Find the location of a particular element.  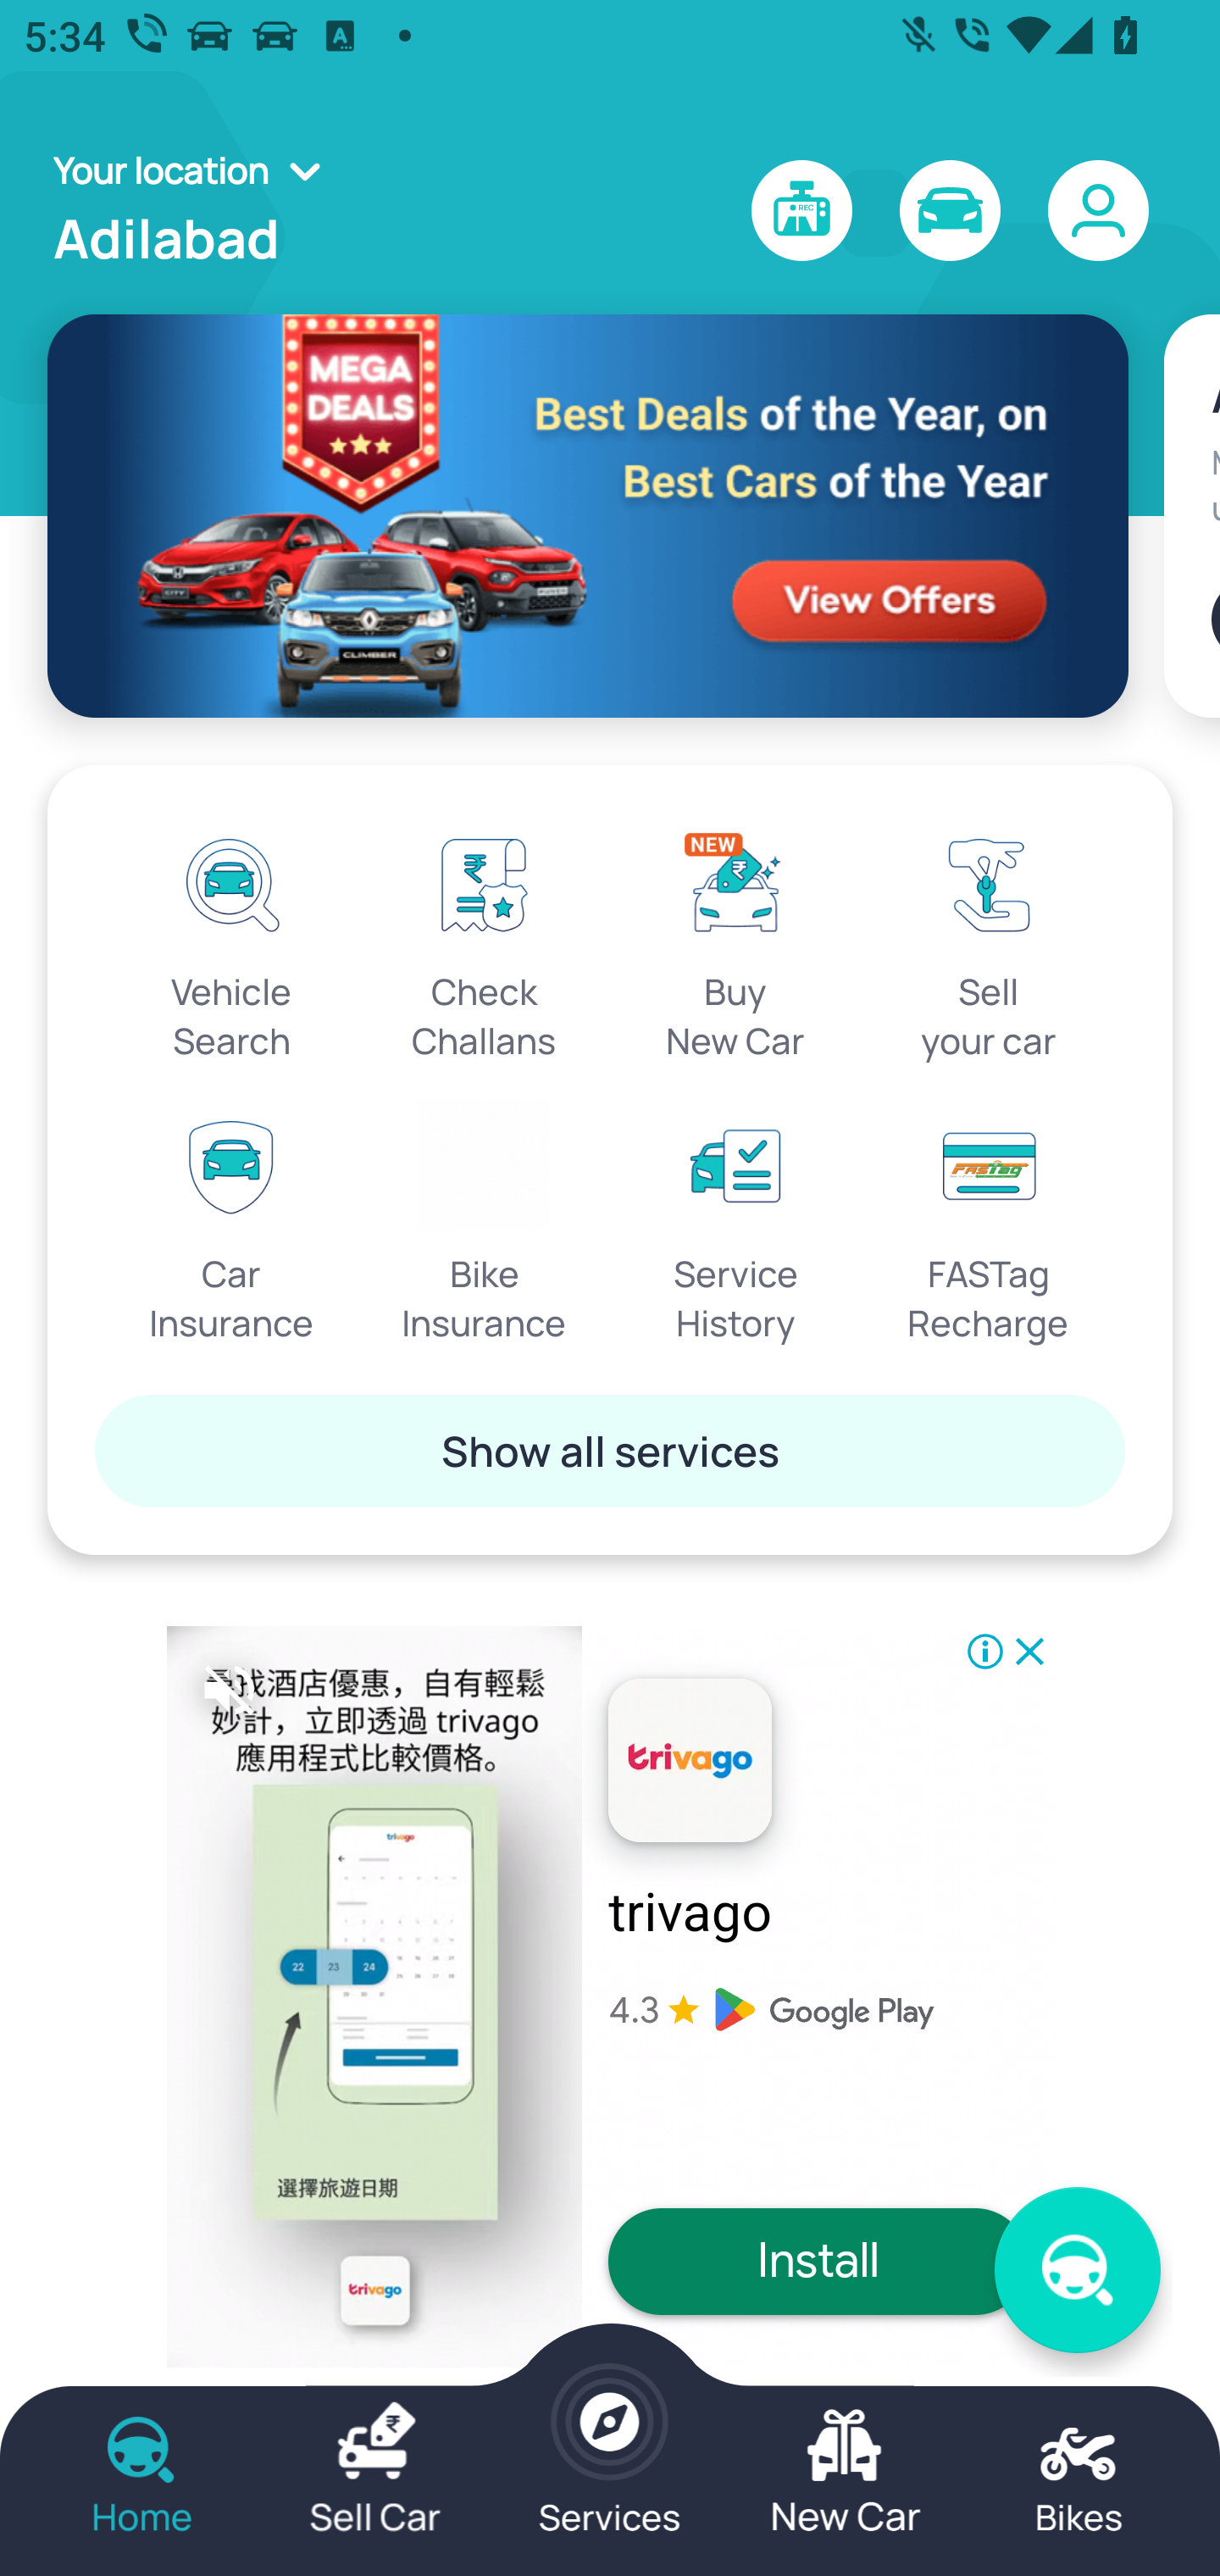

Sell
your car is located at coordinates (988, 941).